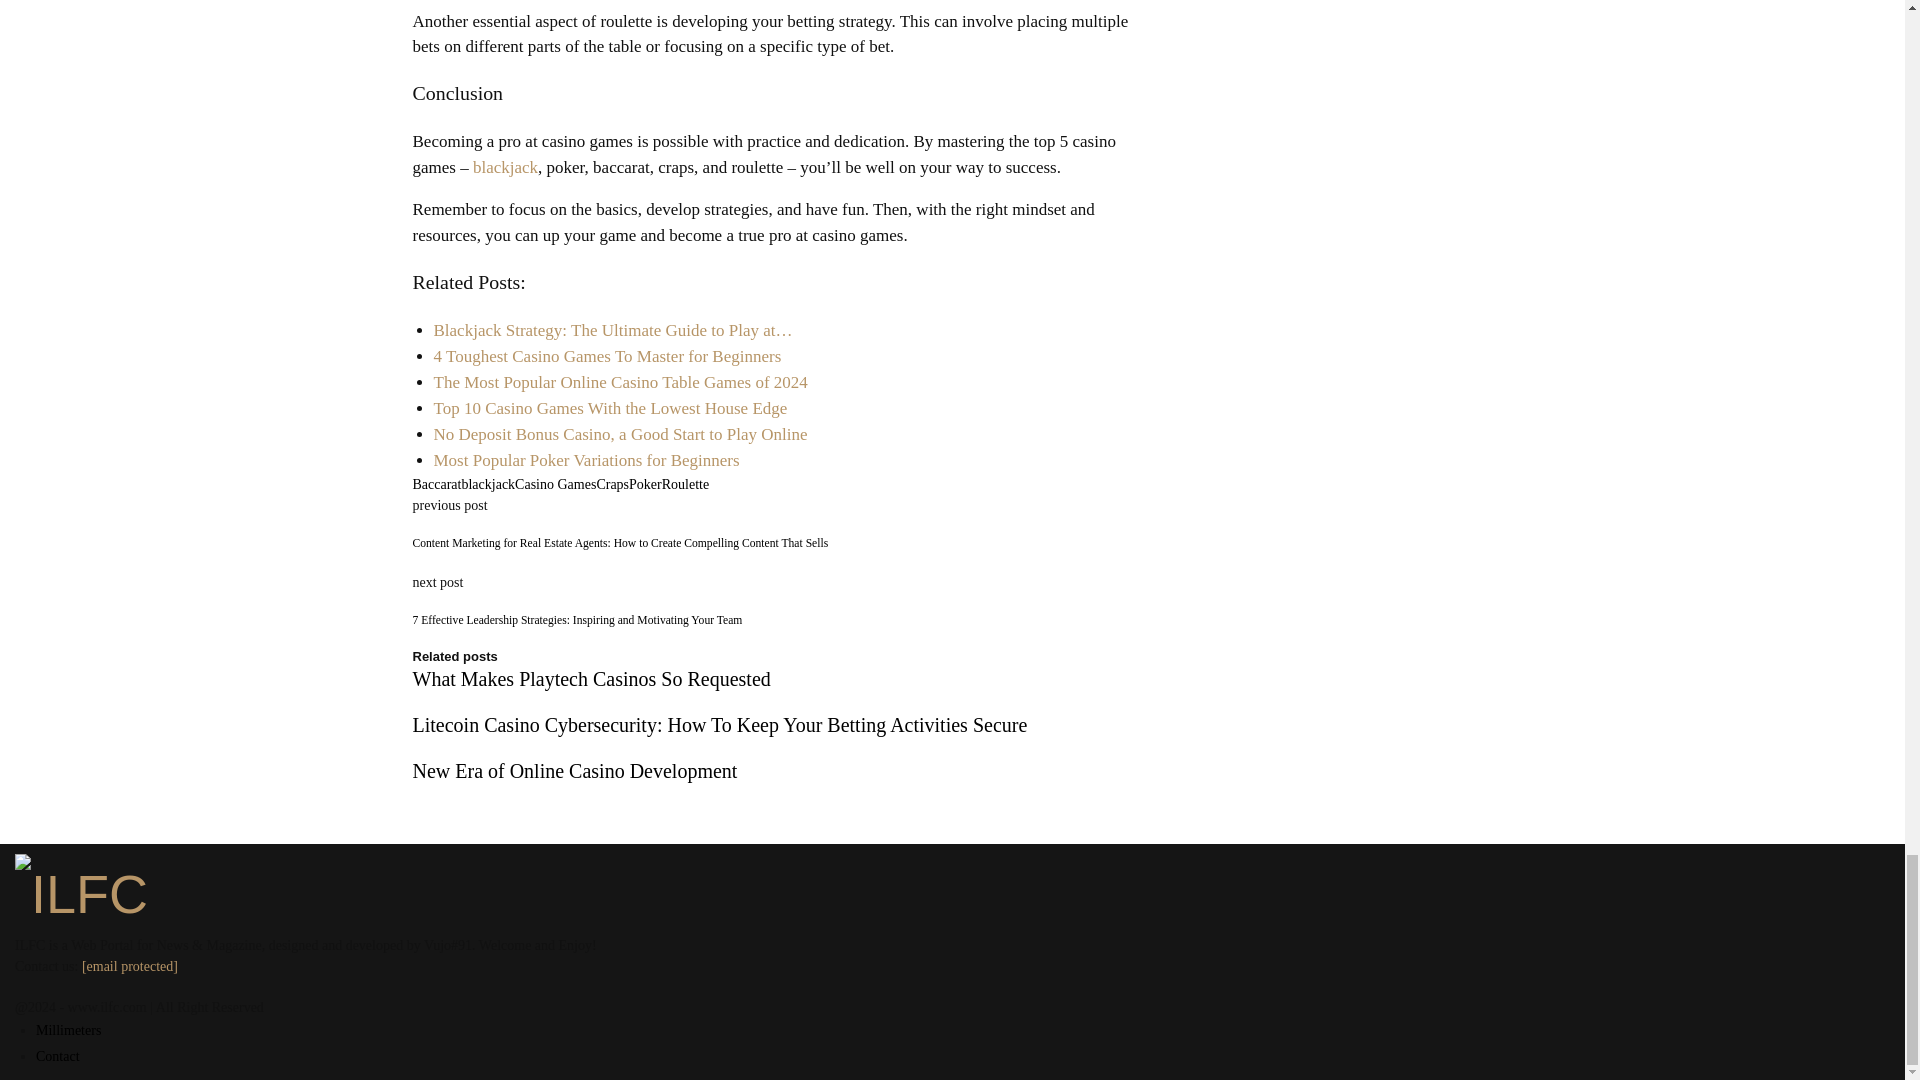 Image resolution: width=1920 pixels, height=1080 pixels. I want to click on 4 Toughest Casino Games To Master for Beginners, so click(607, 356).